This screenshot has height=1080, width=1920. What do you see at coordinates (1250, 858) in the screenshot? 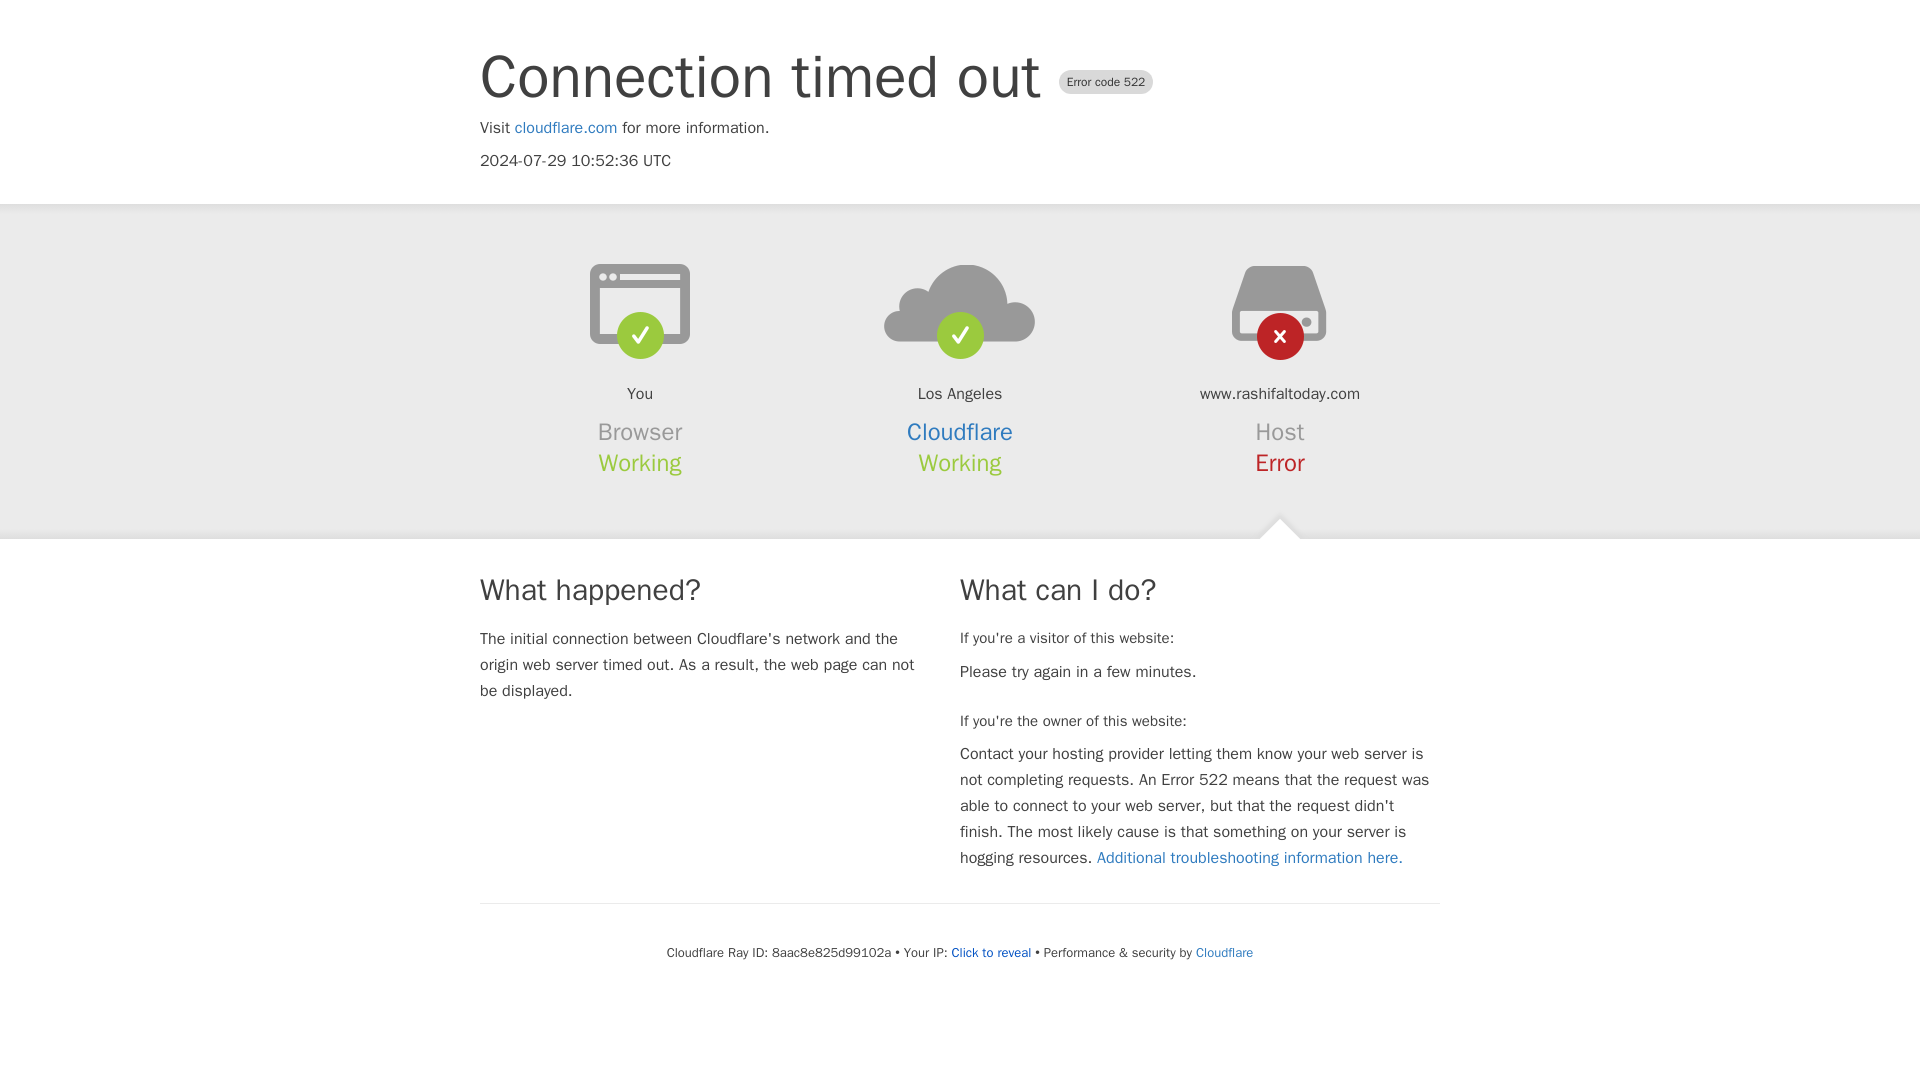
I see `Additional troubleshooting information here.` at bounding box center [1250, 858].